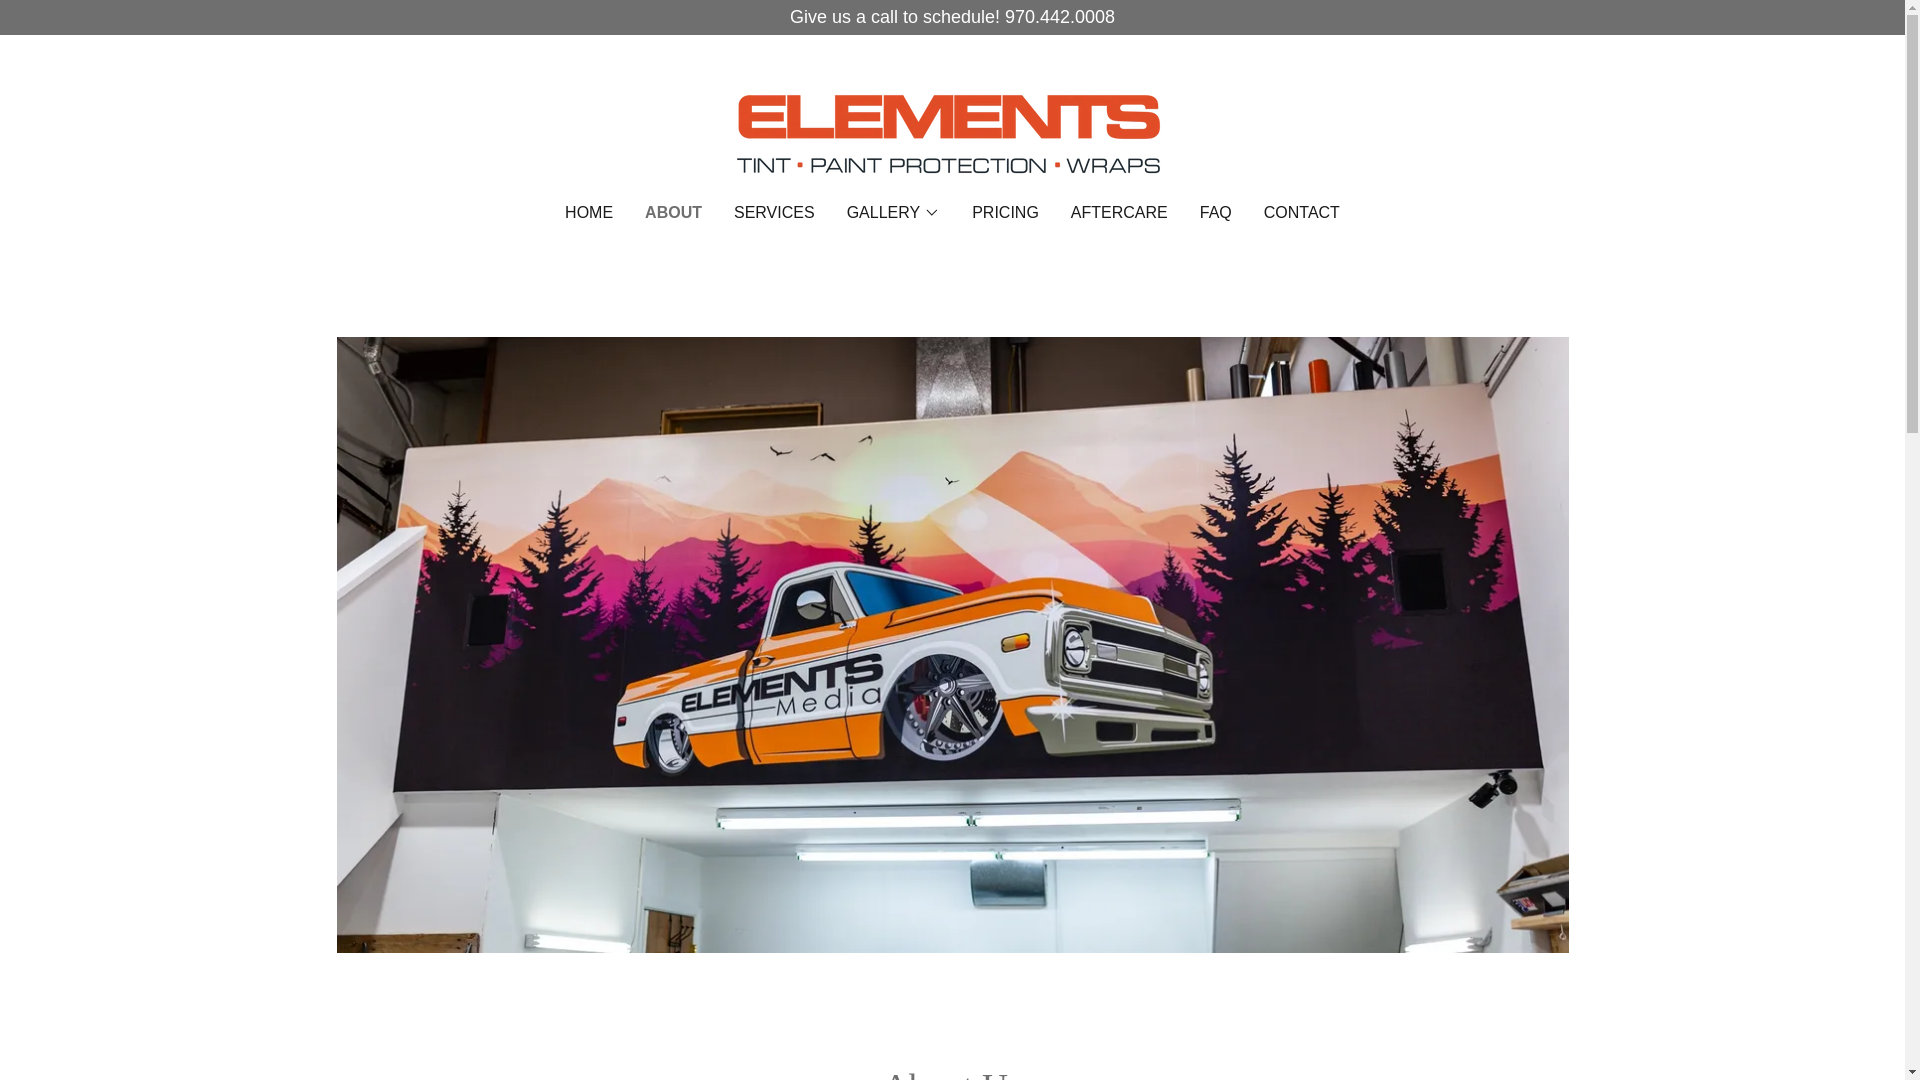  Describe the element at coordinates (1301, 213) in the screenshot. I see `CONTACT` at that location.